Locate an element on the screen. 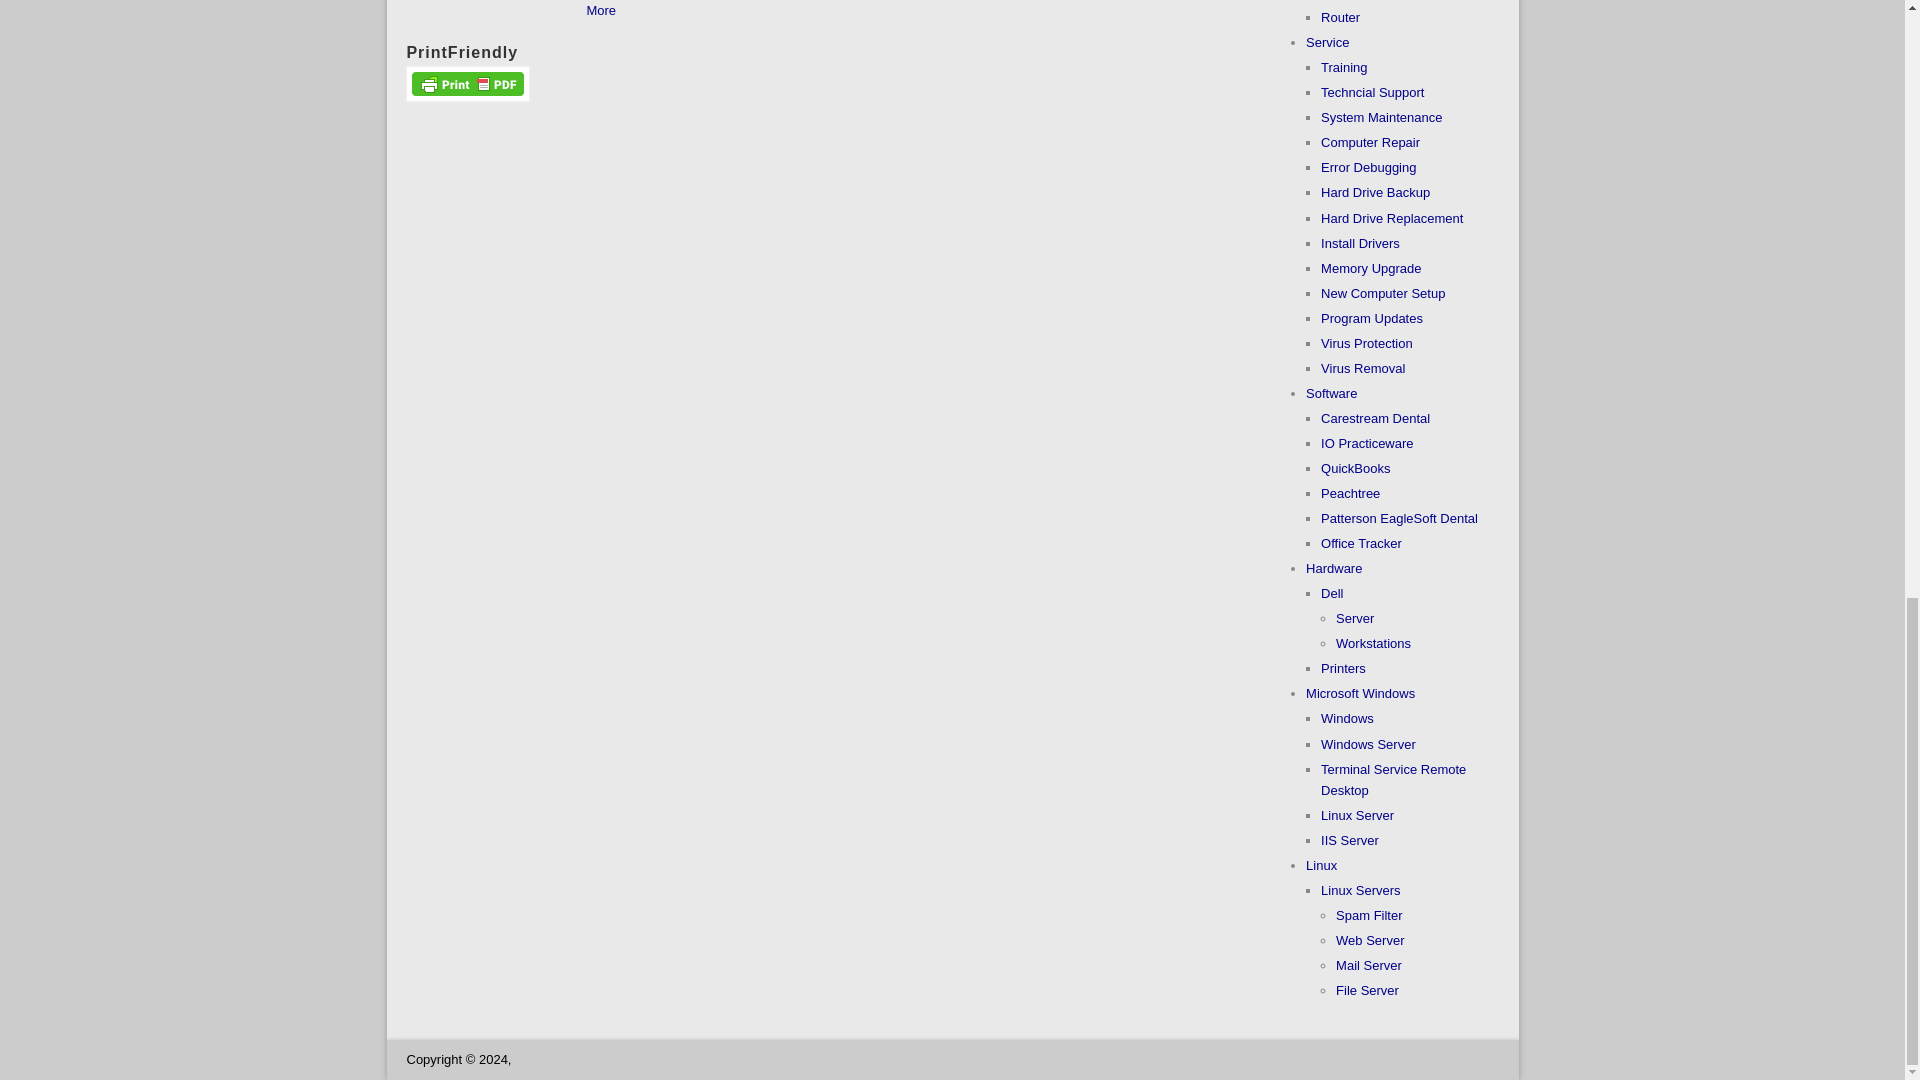 The width and height of the screenshot is (1920, 1080). Read the latest blog entries. is located at coordinates (600, 10).